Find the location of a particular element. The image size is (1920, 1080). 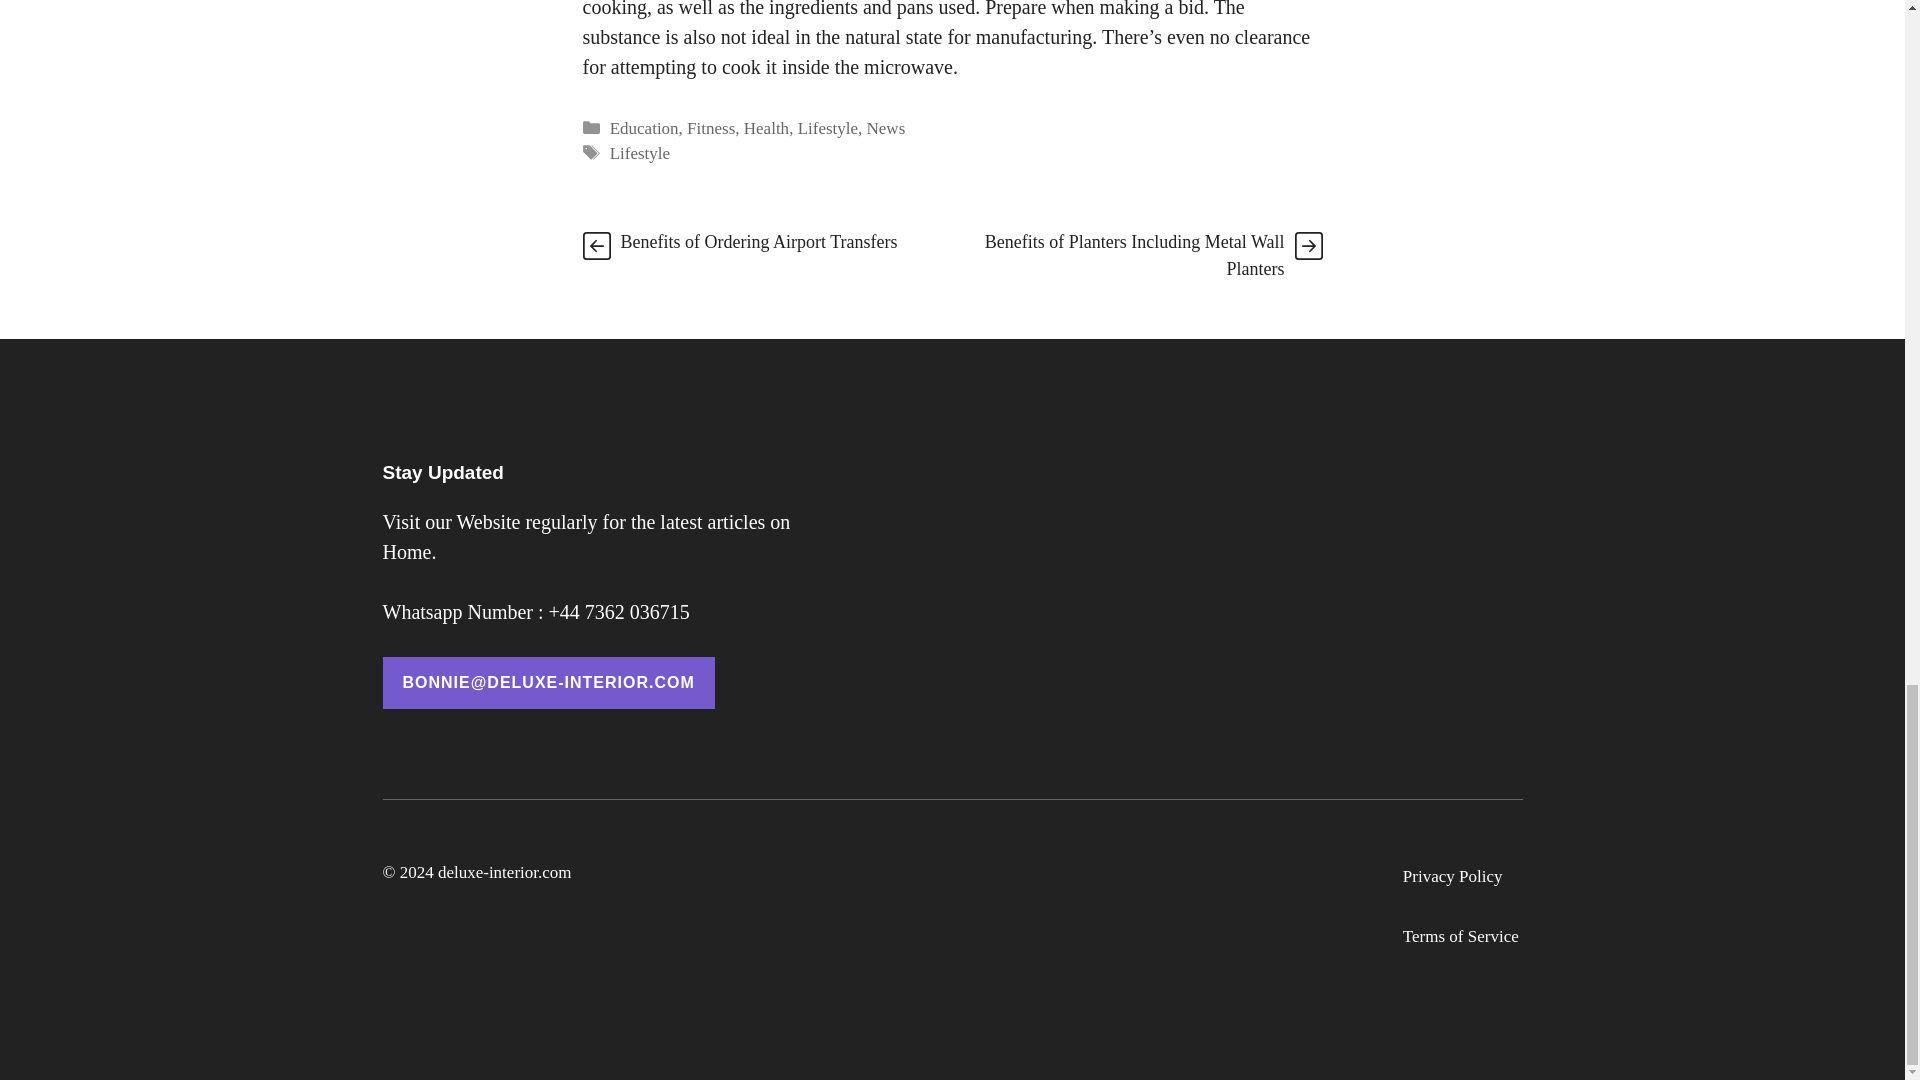

Lifestyle is located at coordinates (828, 128).